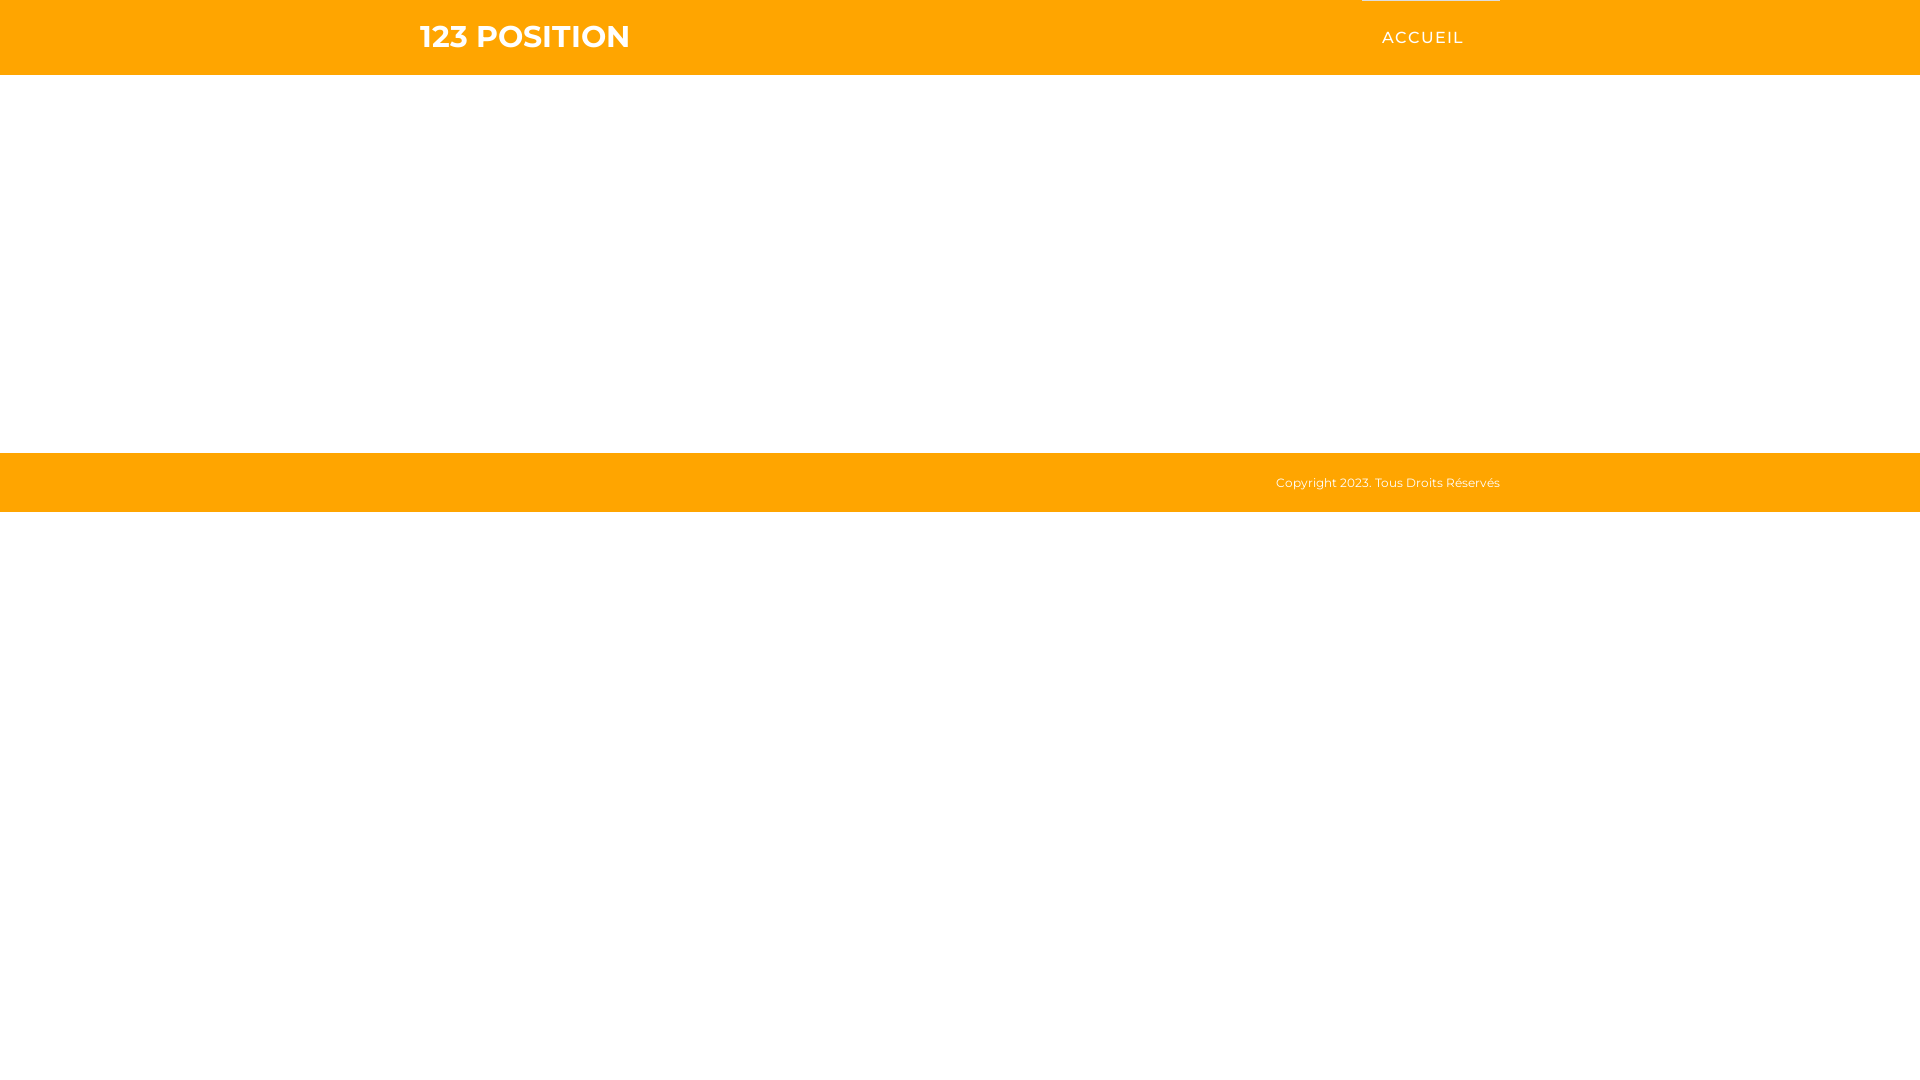 This screenshot has width=1920, height=1080. Describe the element at coordinates (1423, 38) in the screenshot. I see `ACCUEIL` at that location.